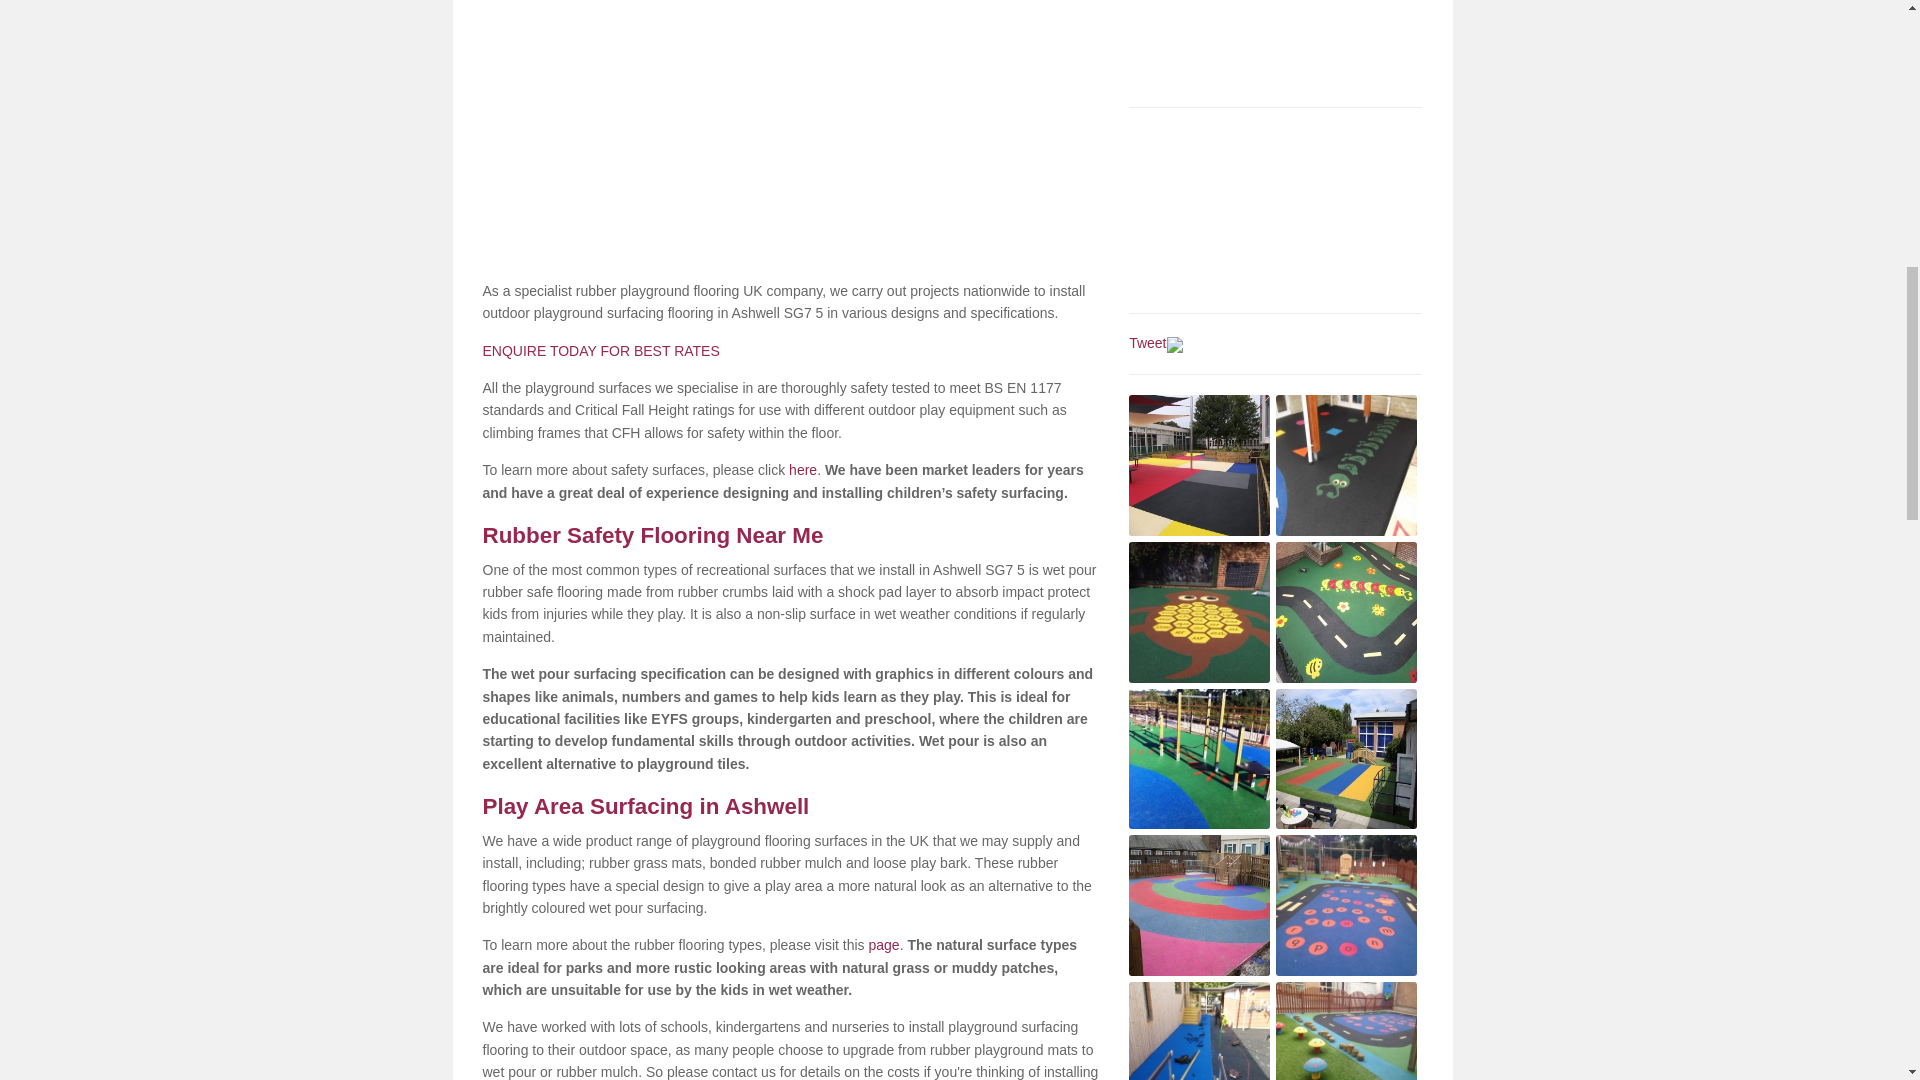 Image resolution: width=1920 pixels, height=1080 pixels. What do you see at coordinates (1346, 760) in the screenshot?
I see `Playground Surface Flooring in Ashwell 6` at bounding box center [1346, 760].